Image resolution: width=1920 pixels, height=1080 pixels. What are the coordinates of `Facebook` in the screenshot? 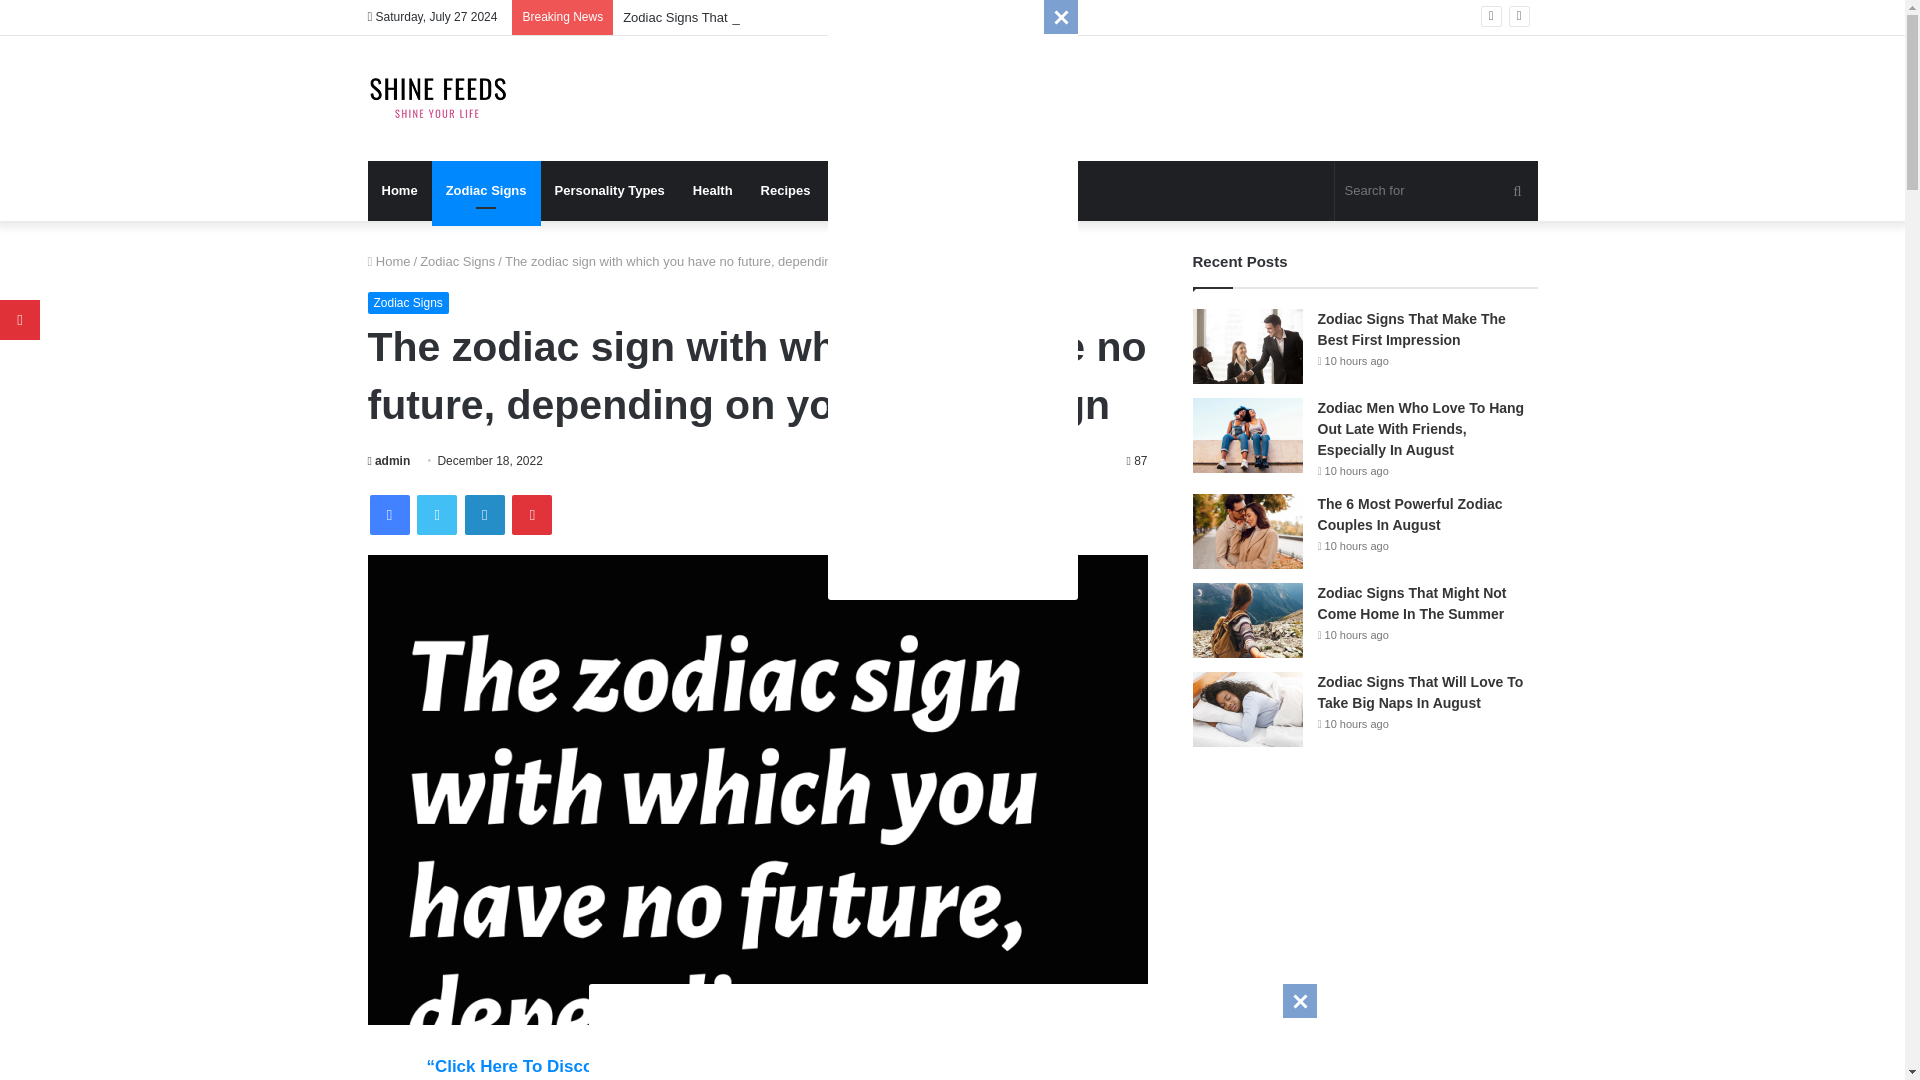 It's located at (390, 514).